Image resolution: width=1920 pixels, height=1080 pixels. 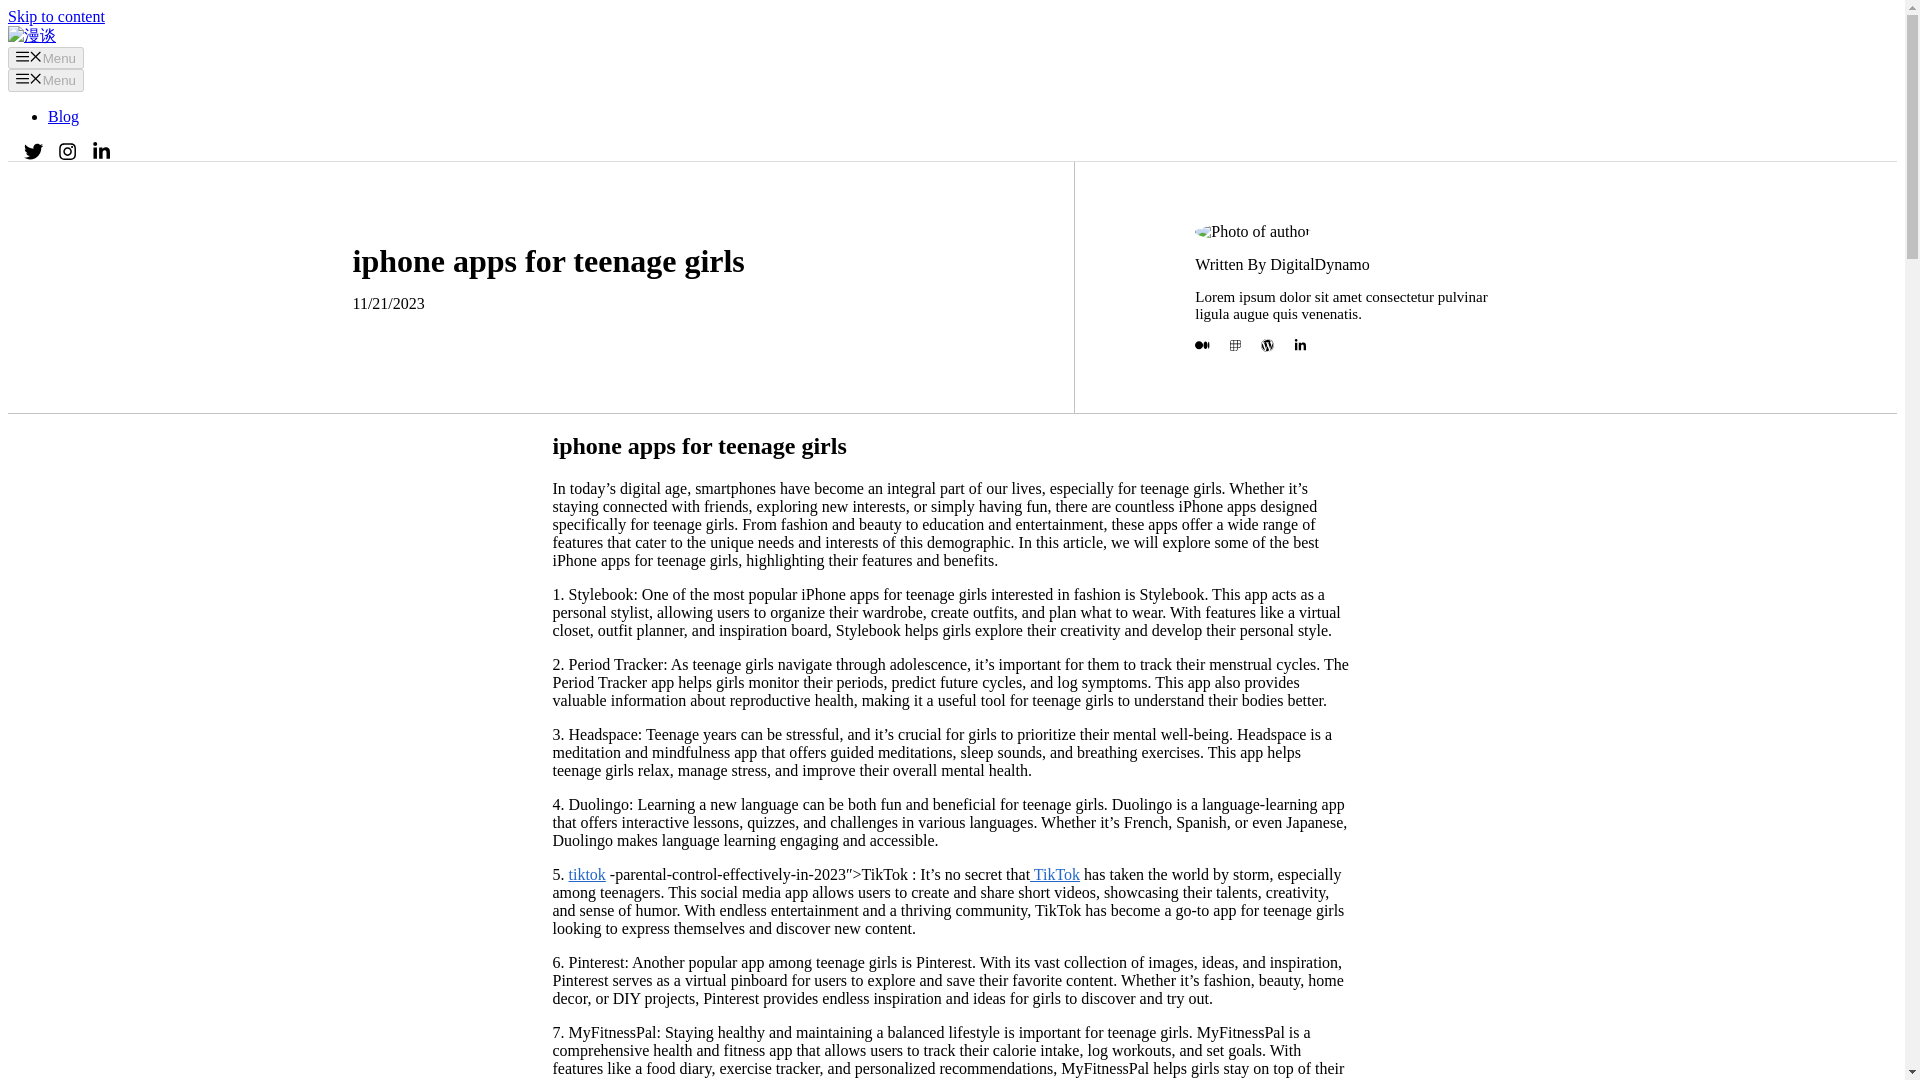 What do you see at coordinates (46, 80) in the screenshot?
I see `Menu` at bounding box center [46, 80].